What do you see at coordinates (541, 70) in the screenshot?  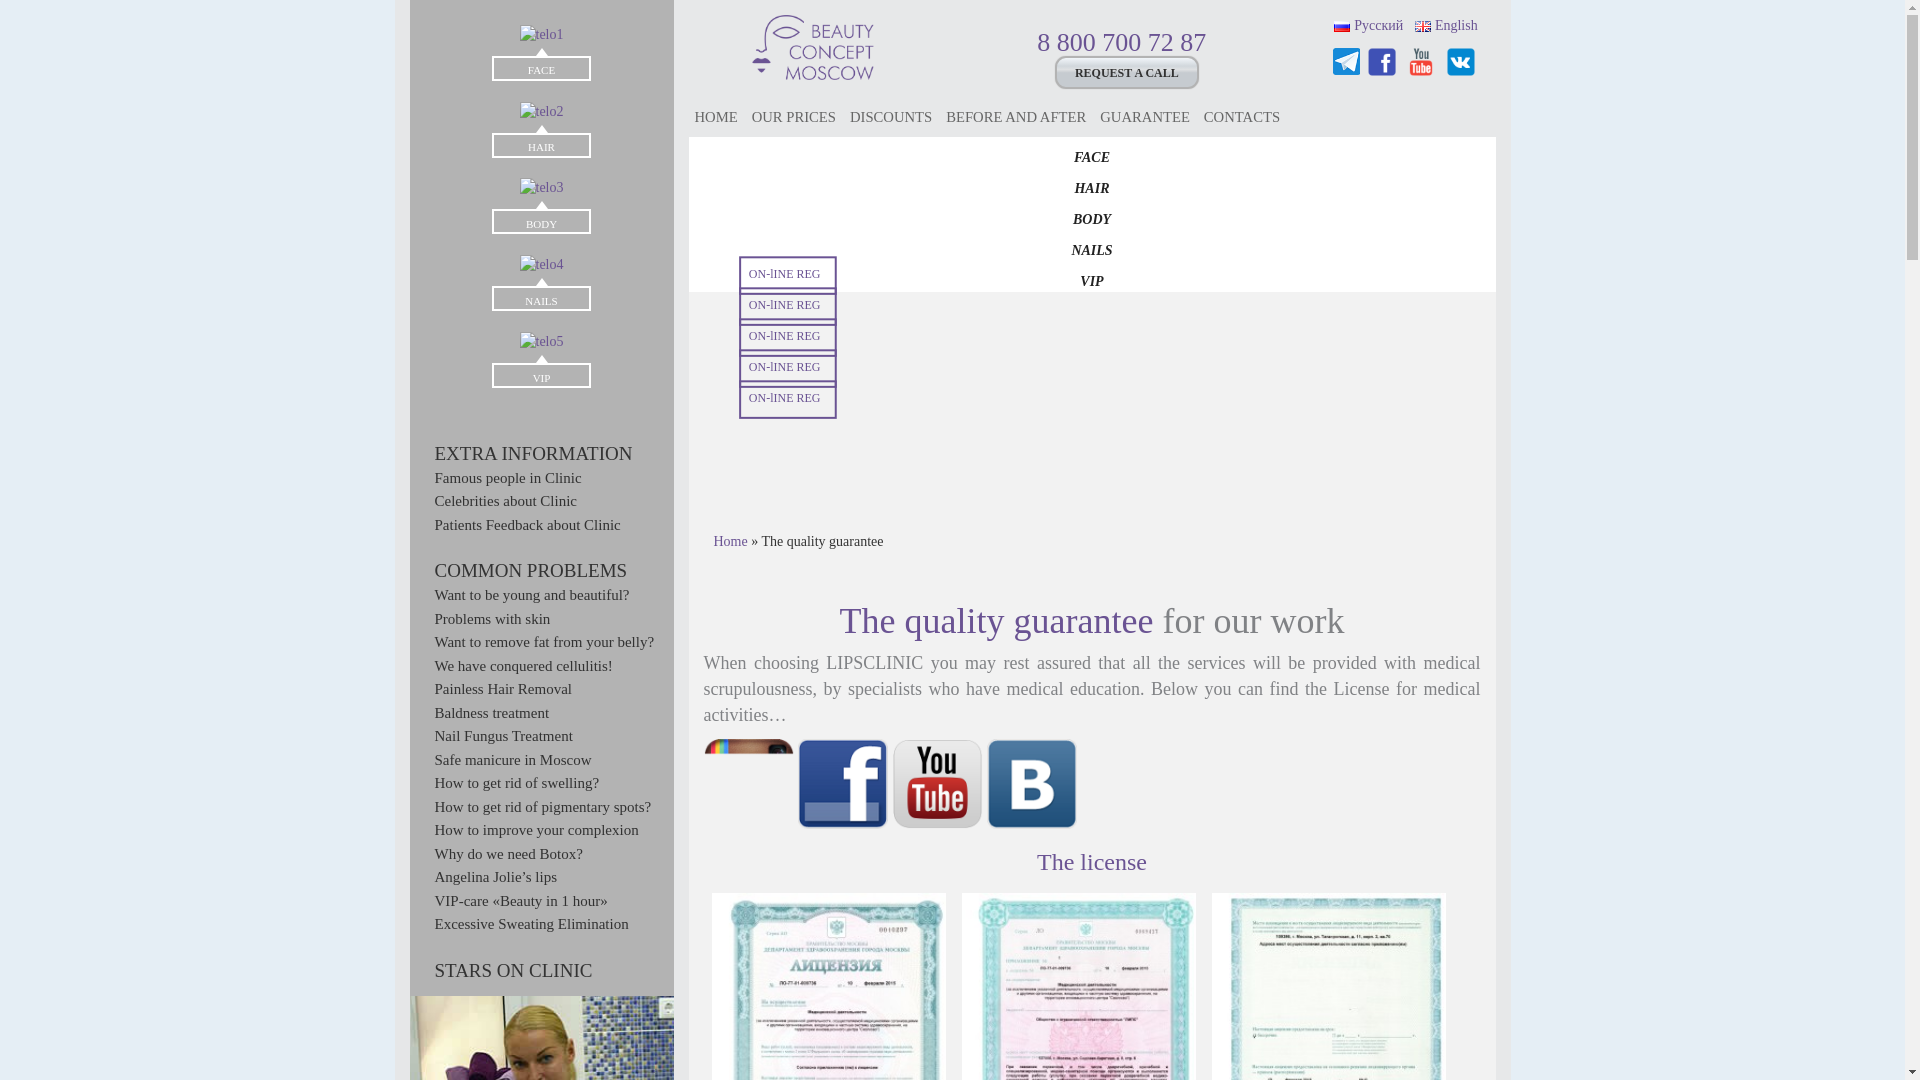 I see `FACE` at bounding box center [541, 70].